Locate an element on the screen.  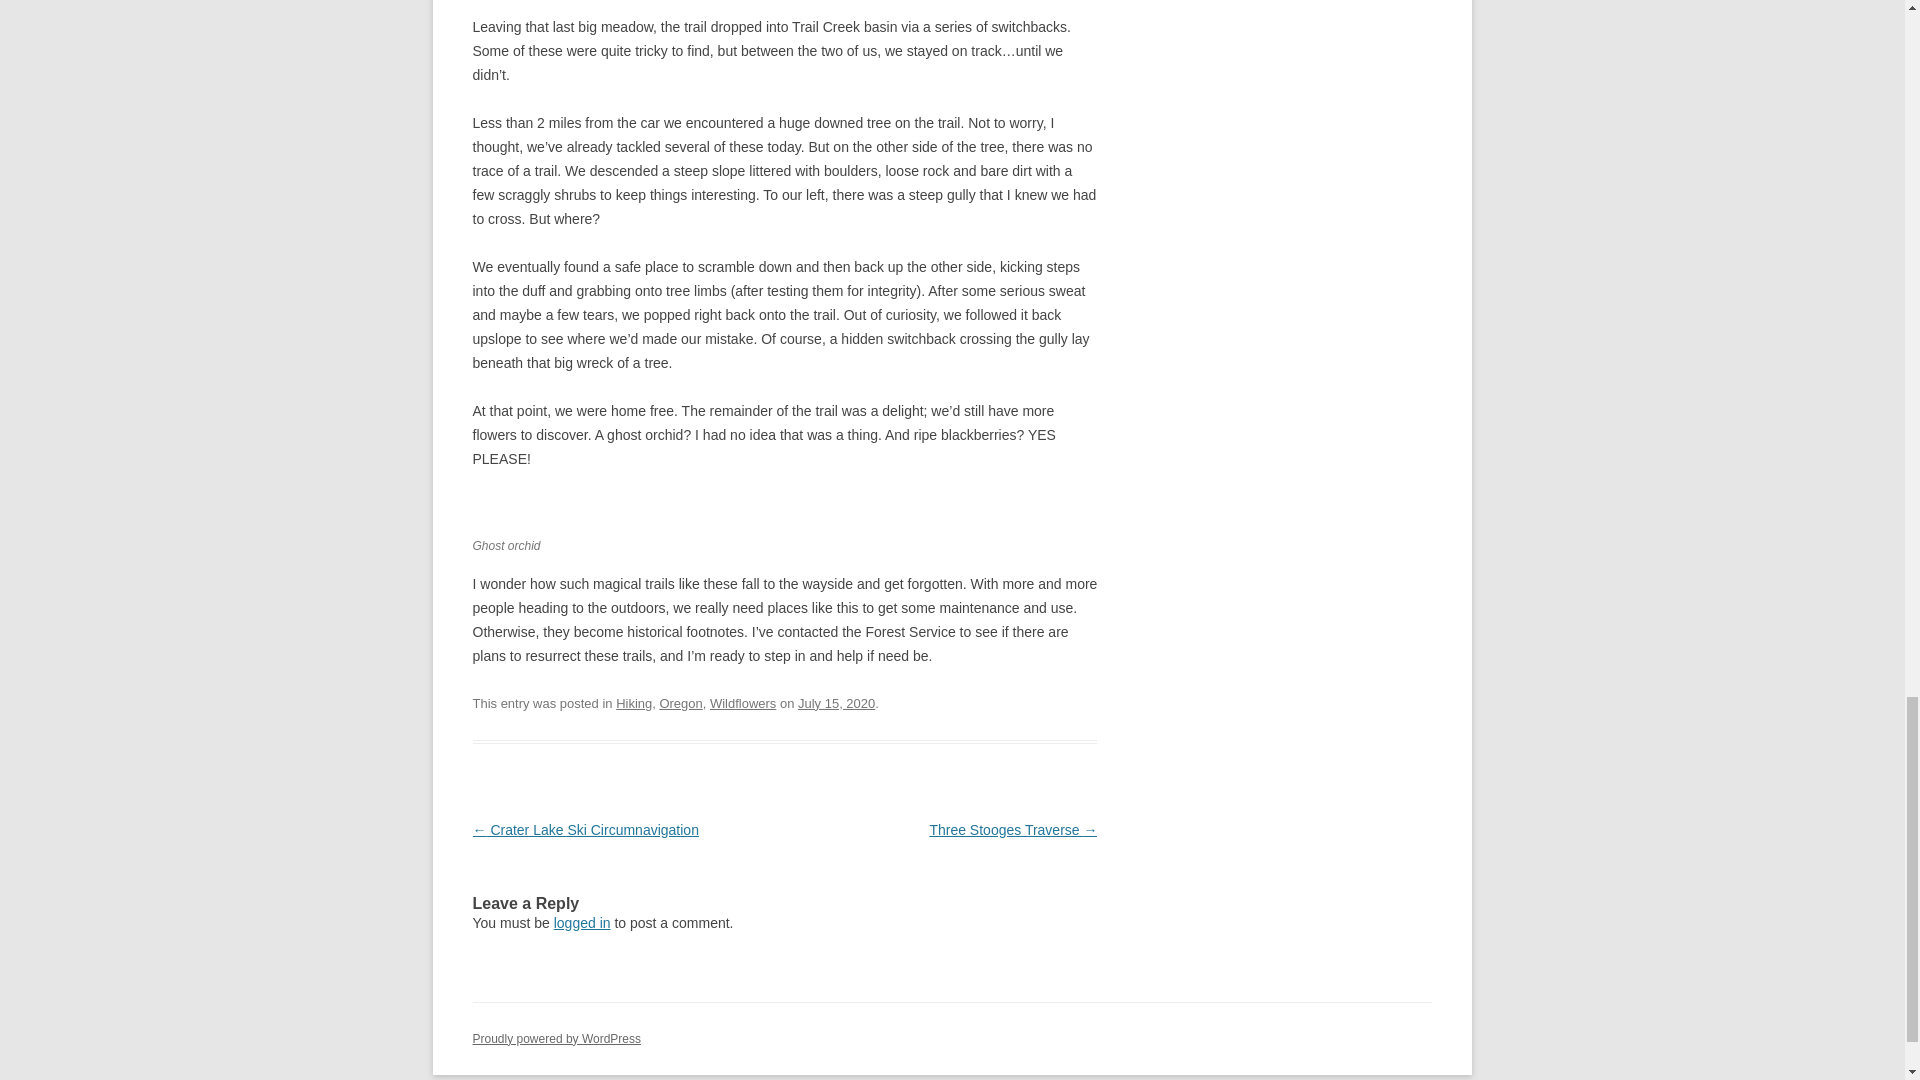
July 15, 2020 is located at coordinates (836, 702).